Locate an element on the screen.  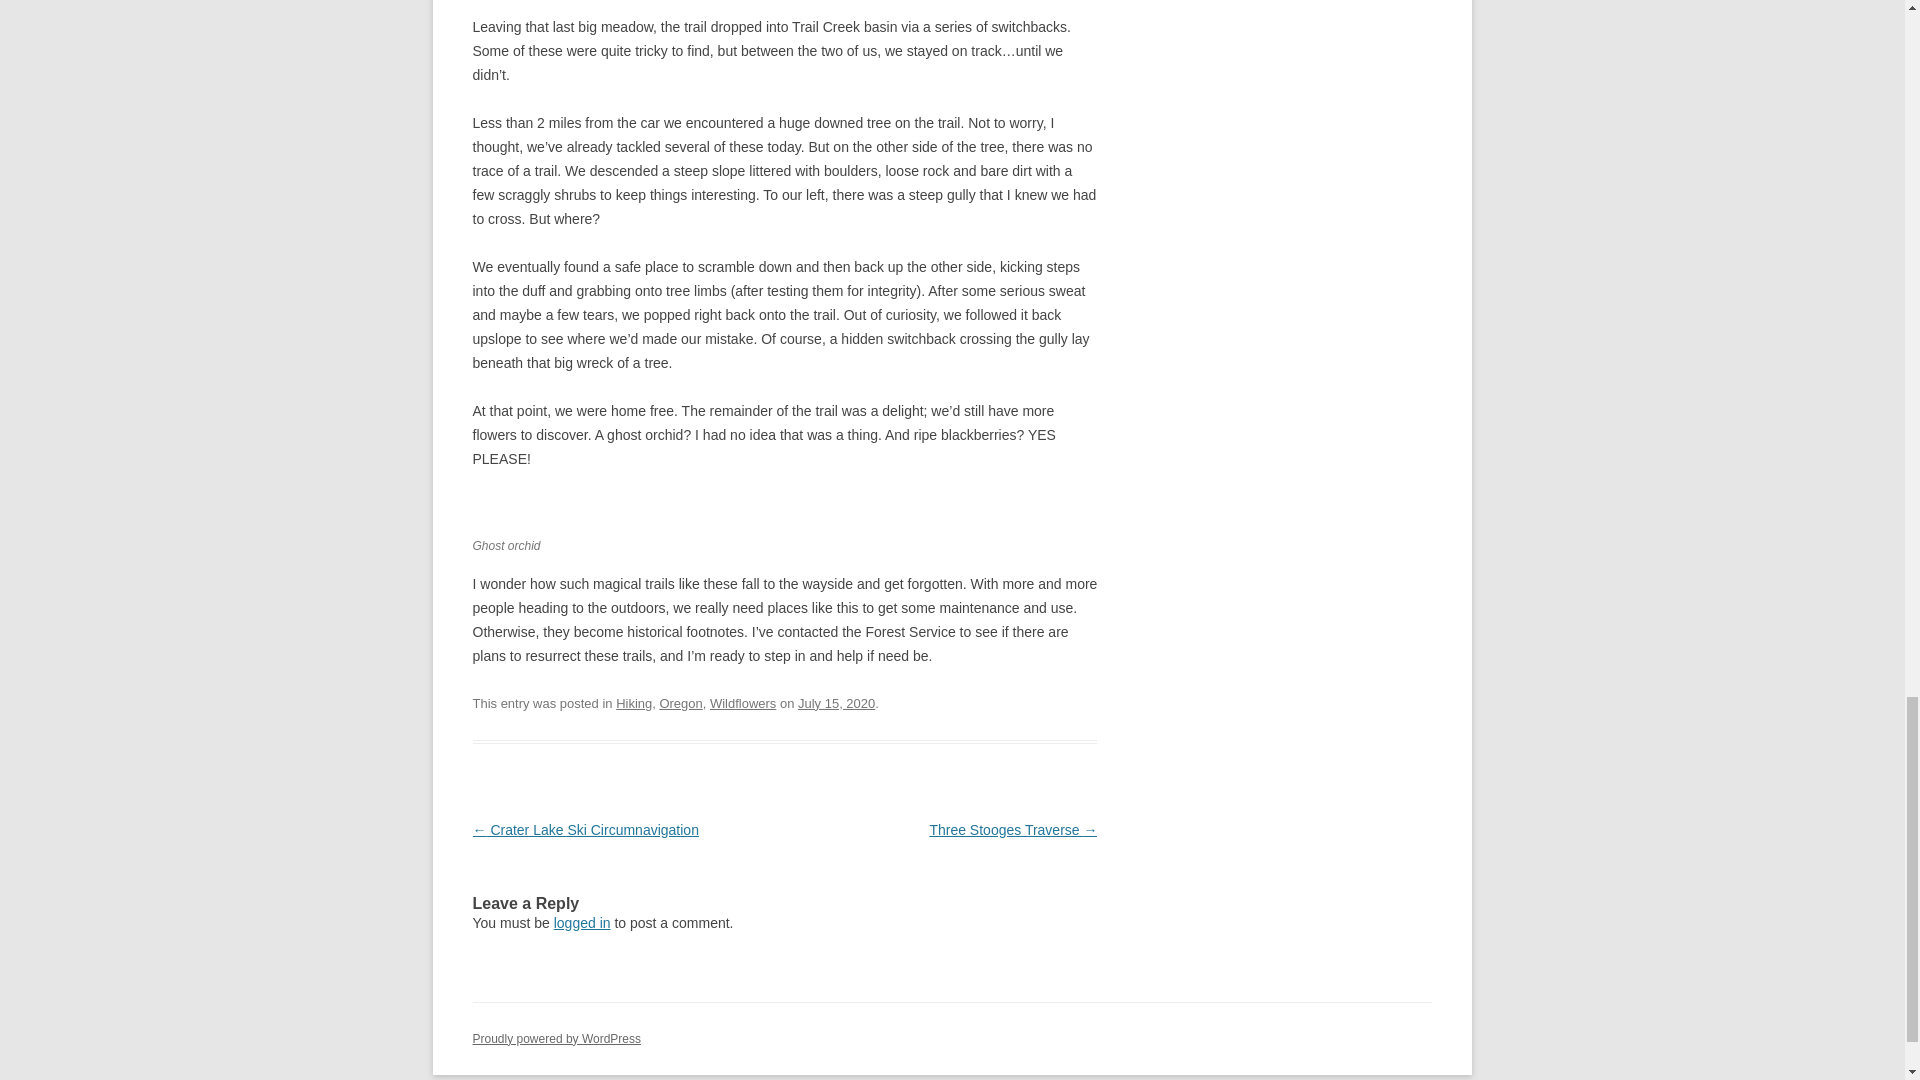
July 15, 2020 is located at coordinates (836, 702).